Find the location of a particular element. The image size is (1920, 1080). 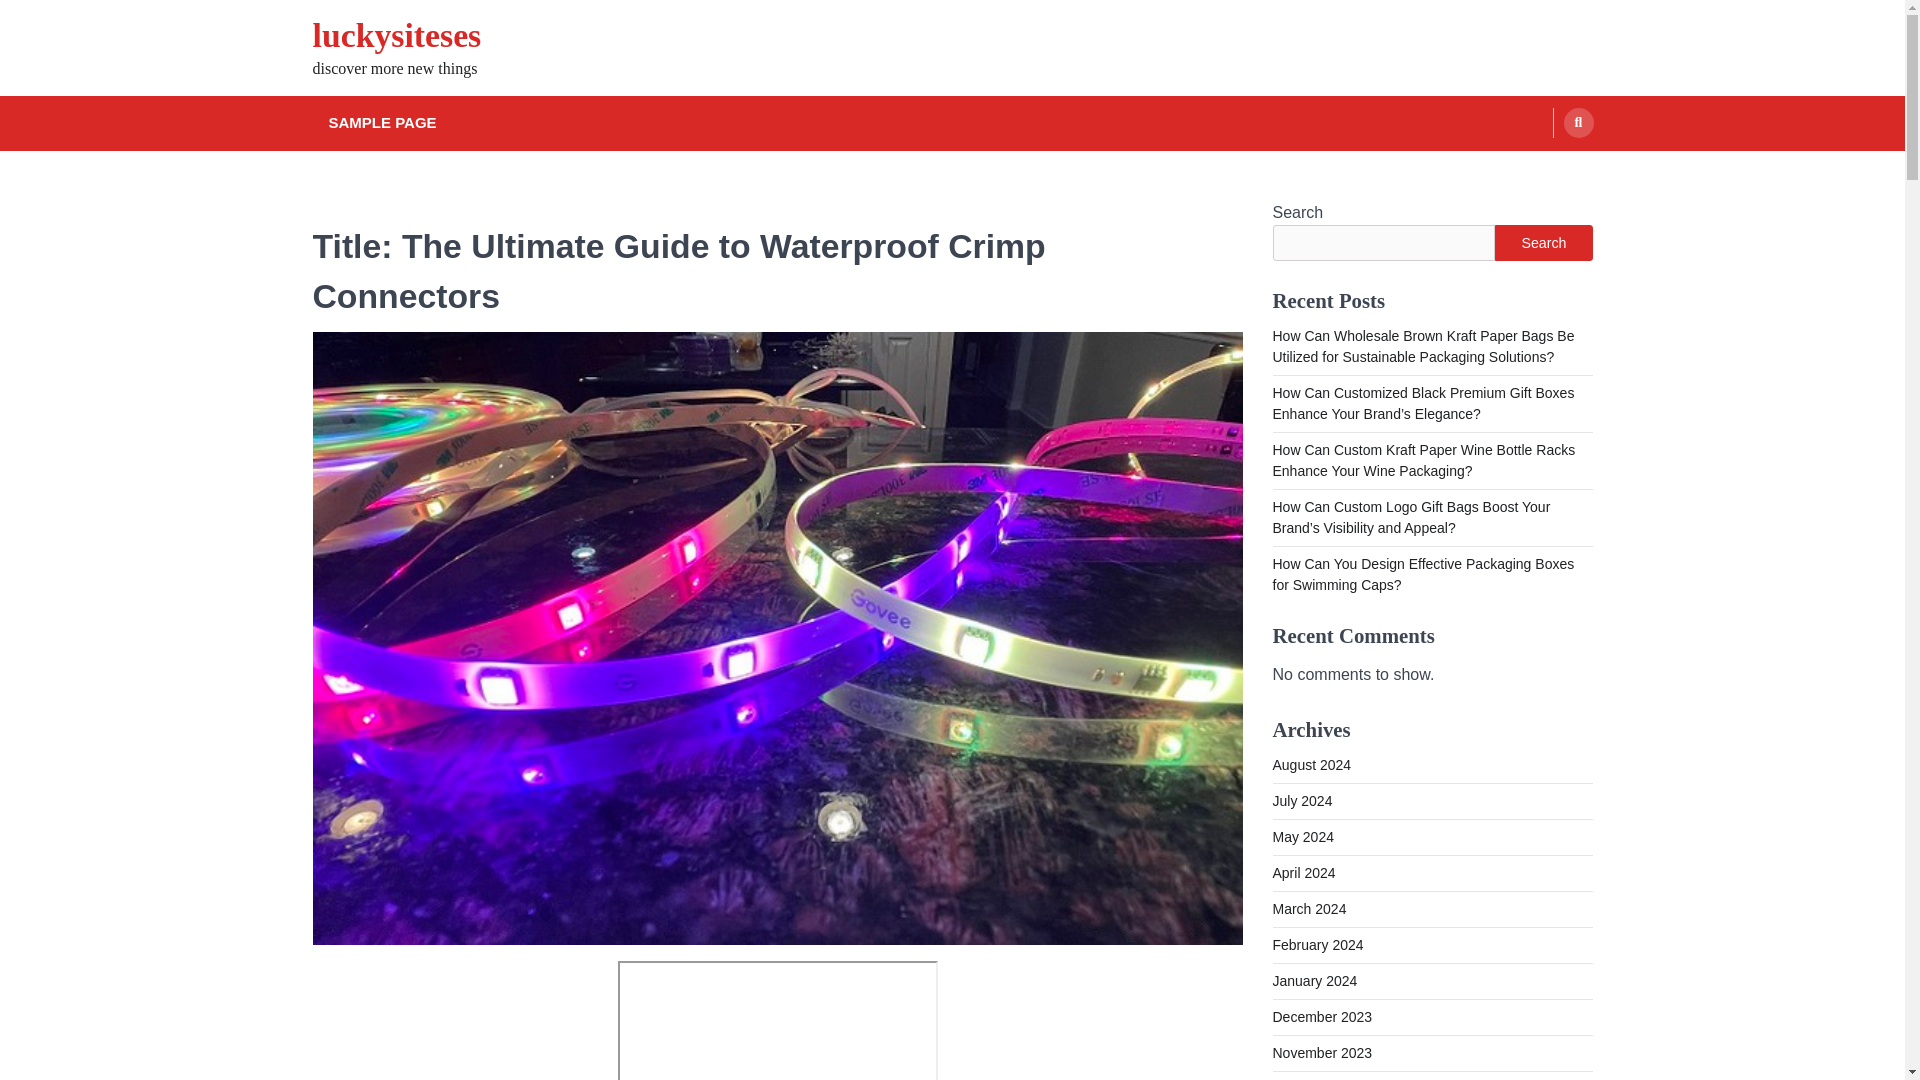

luckysiteses is located at coordinates (396, 36).